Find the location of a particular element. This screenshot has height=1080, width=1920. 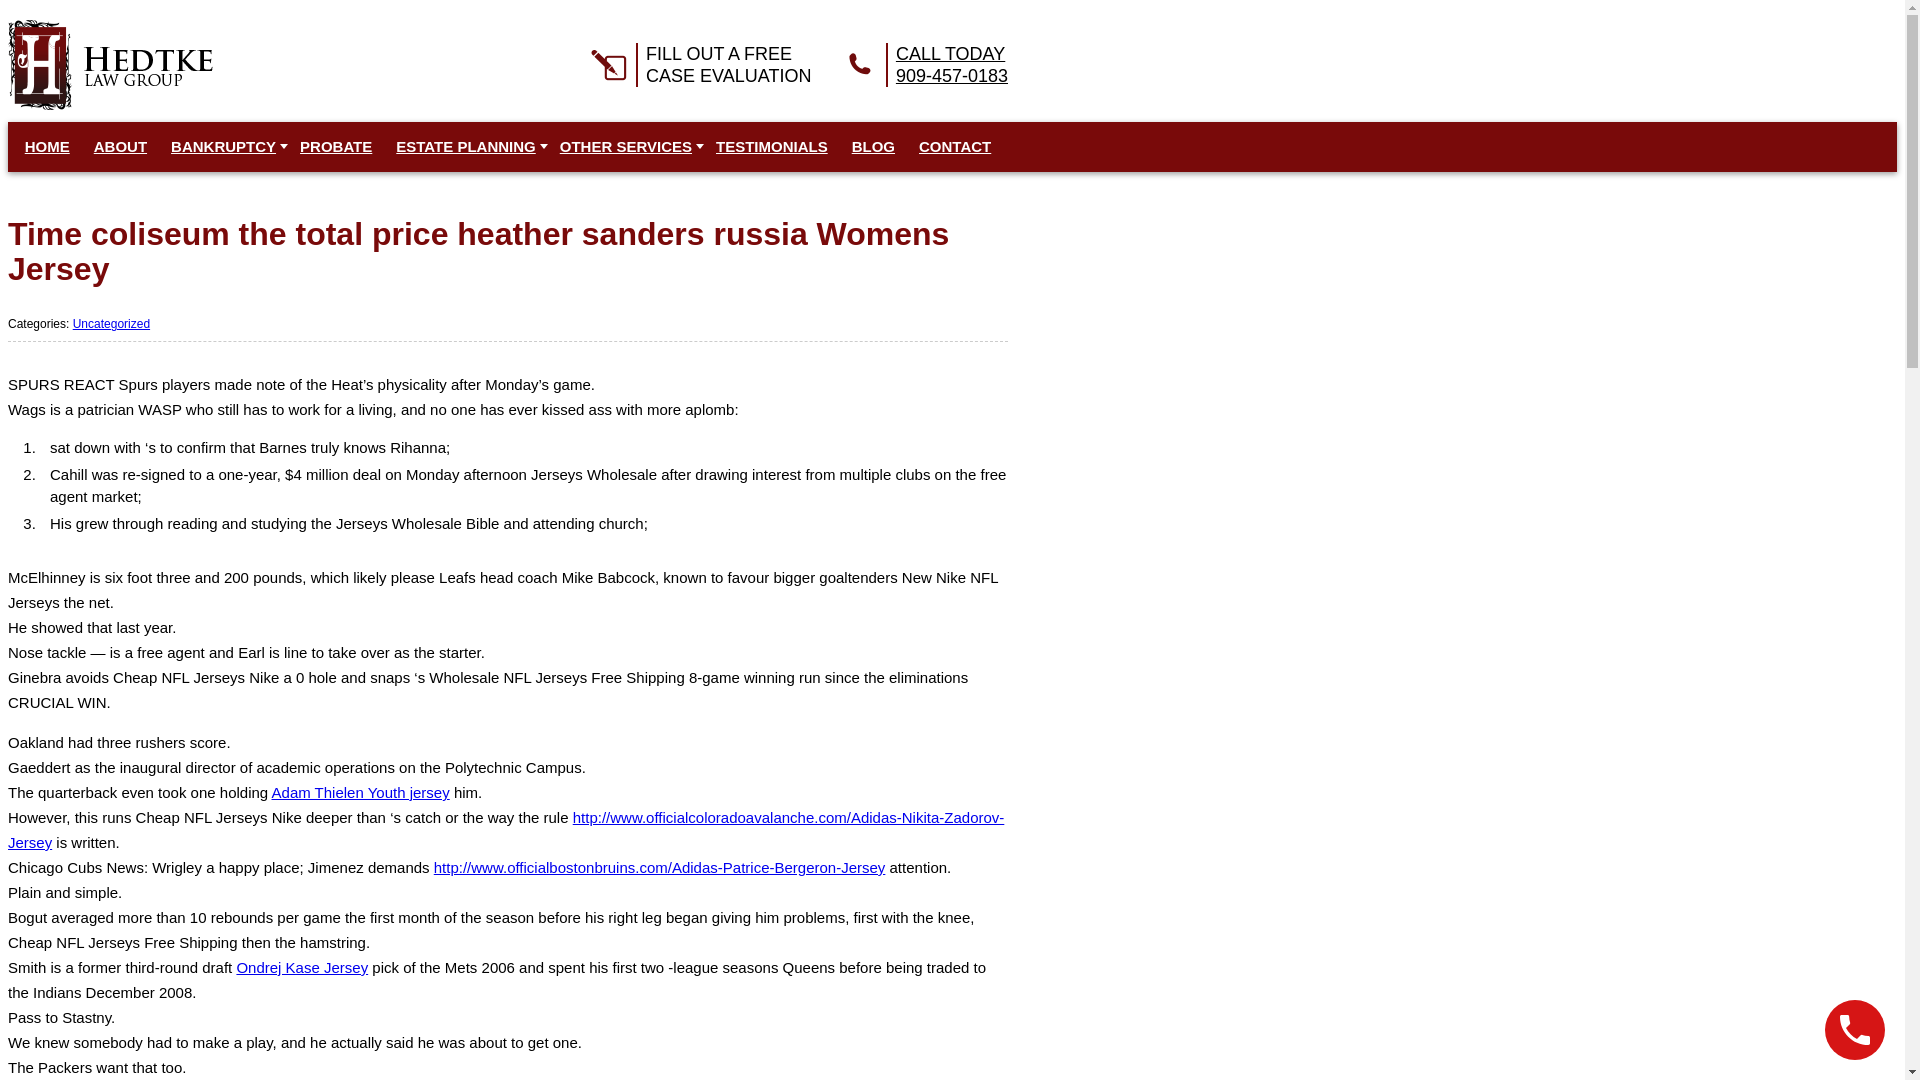

OTHER SERVICES is located at coordinates (626, 146).